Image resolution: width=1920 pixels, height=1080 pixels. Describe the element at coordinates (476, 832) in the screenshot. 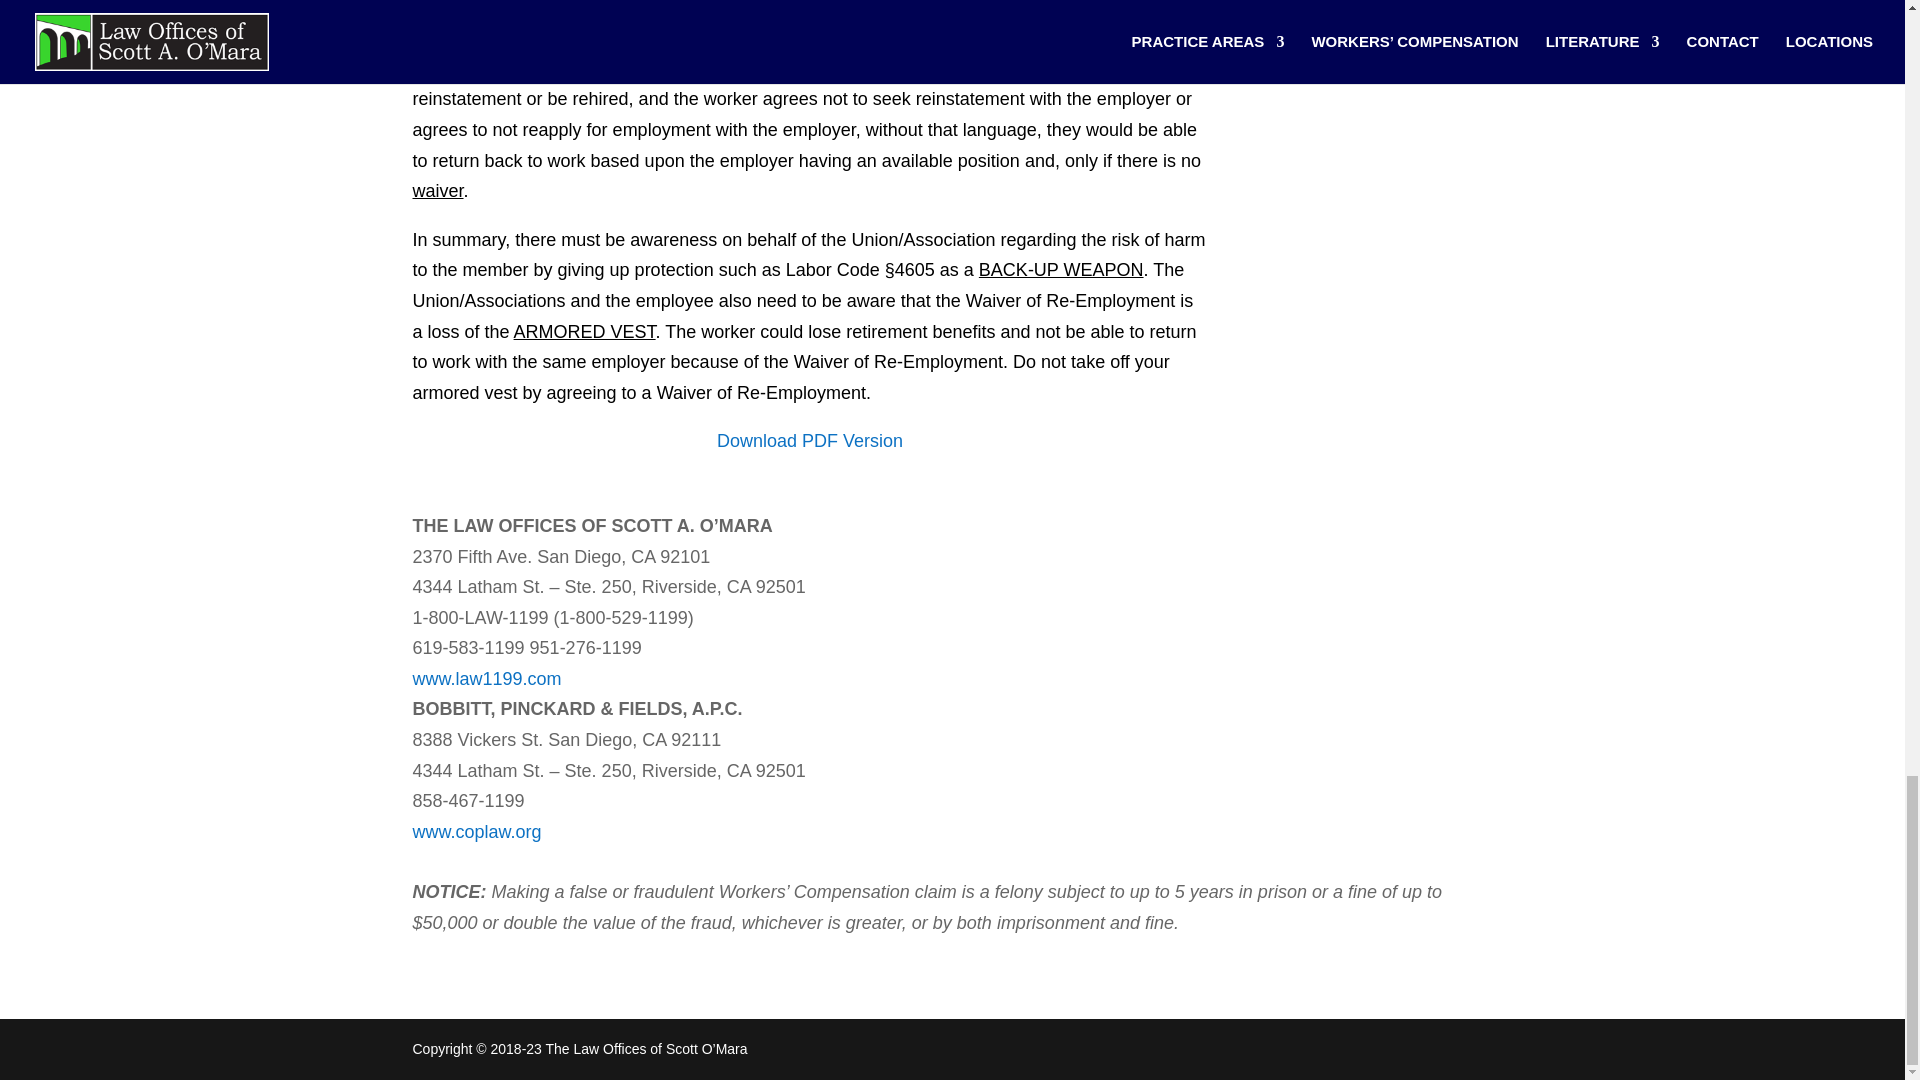

I see `www.coplaw.org` at that location.